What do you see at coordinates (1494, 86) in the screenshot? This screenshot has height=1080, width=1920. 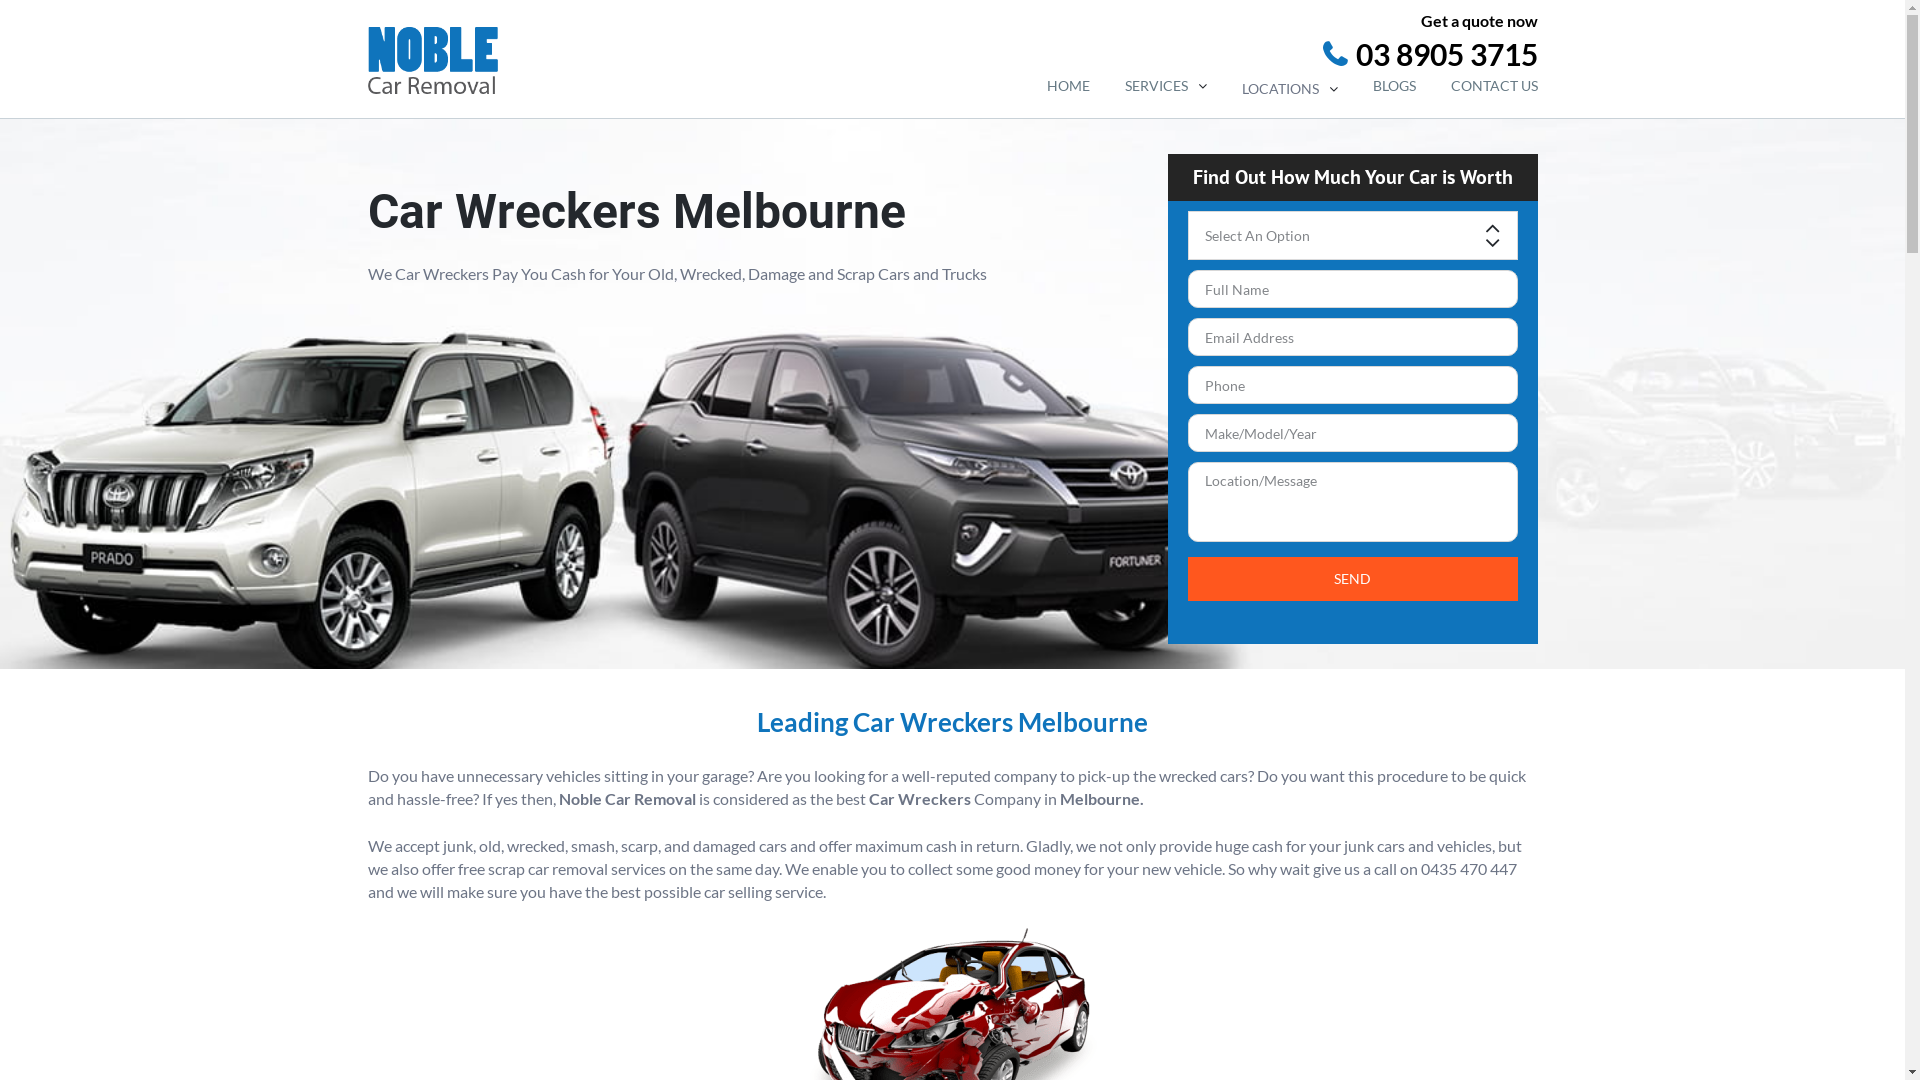 I see `CONTACT US` at bounding box center [1494, 86].